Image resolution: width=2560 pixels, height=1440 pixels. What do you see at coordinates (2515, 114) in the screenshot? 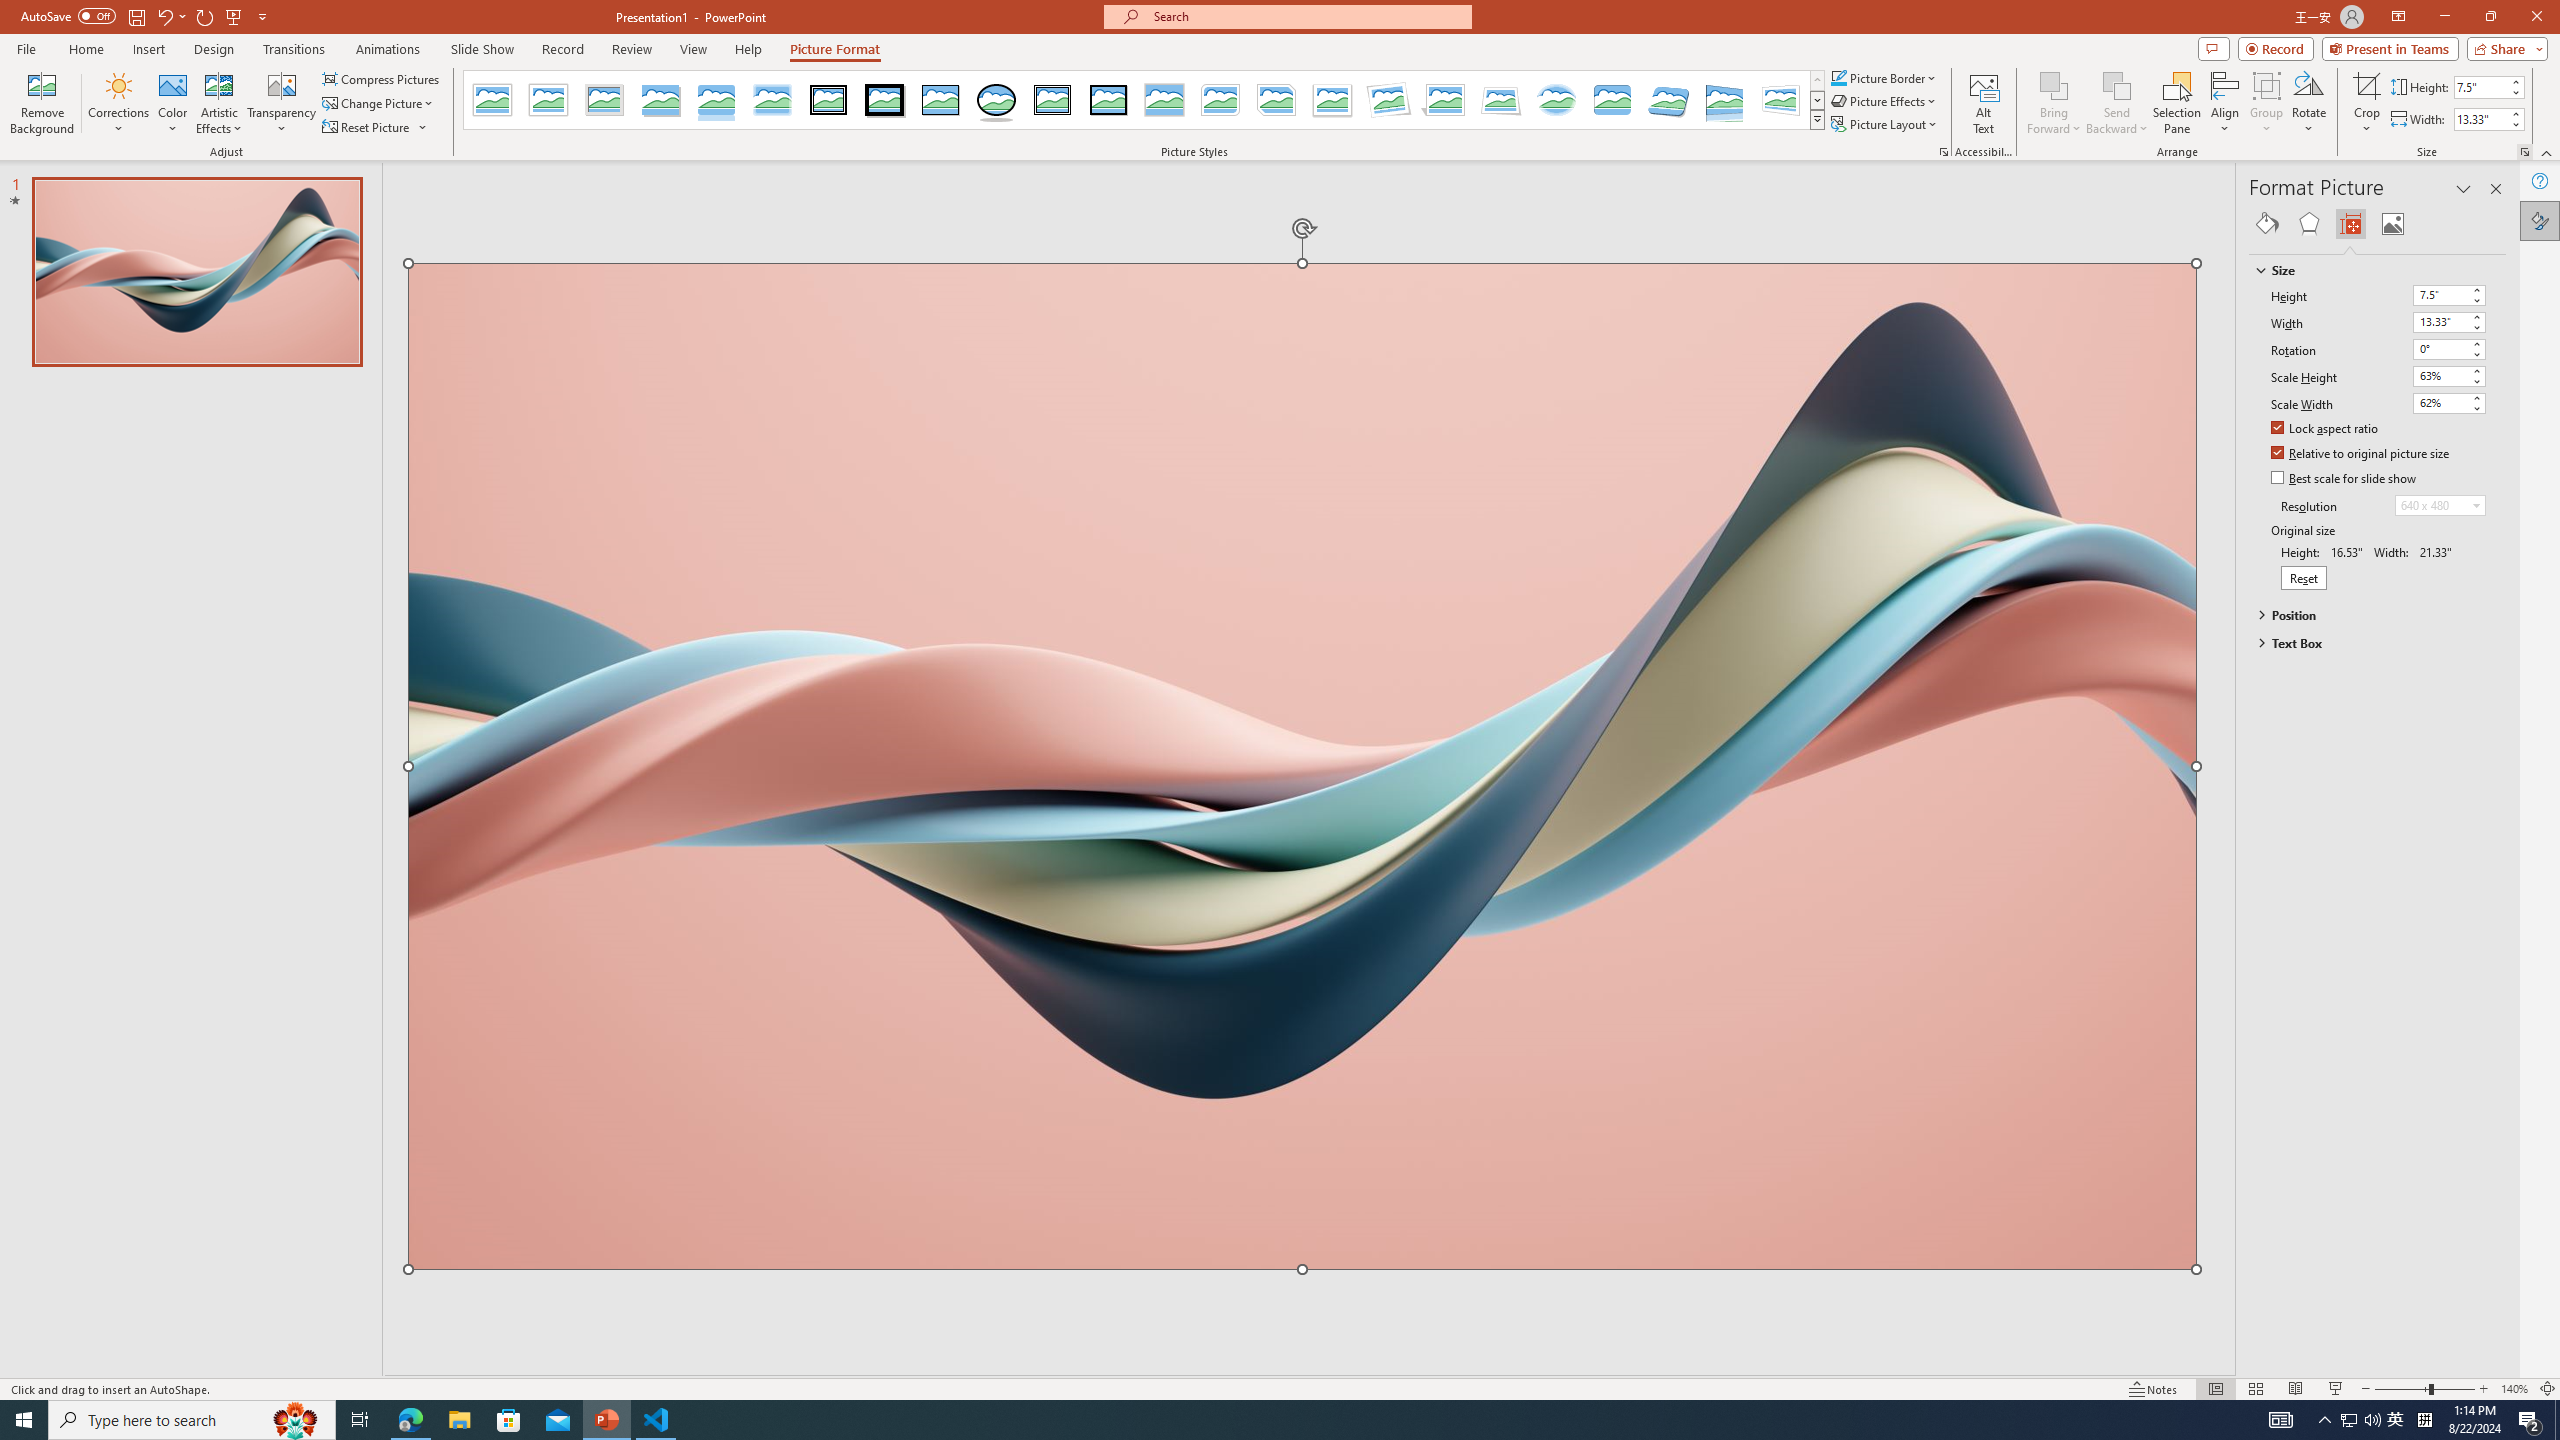
I see `More` at bounding box center [2515, 114].